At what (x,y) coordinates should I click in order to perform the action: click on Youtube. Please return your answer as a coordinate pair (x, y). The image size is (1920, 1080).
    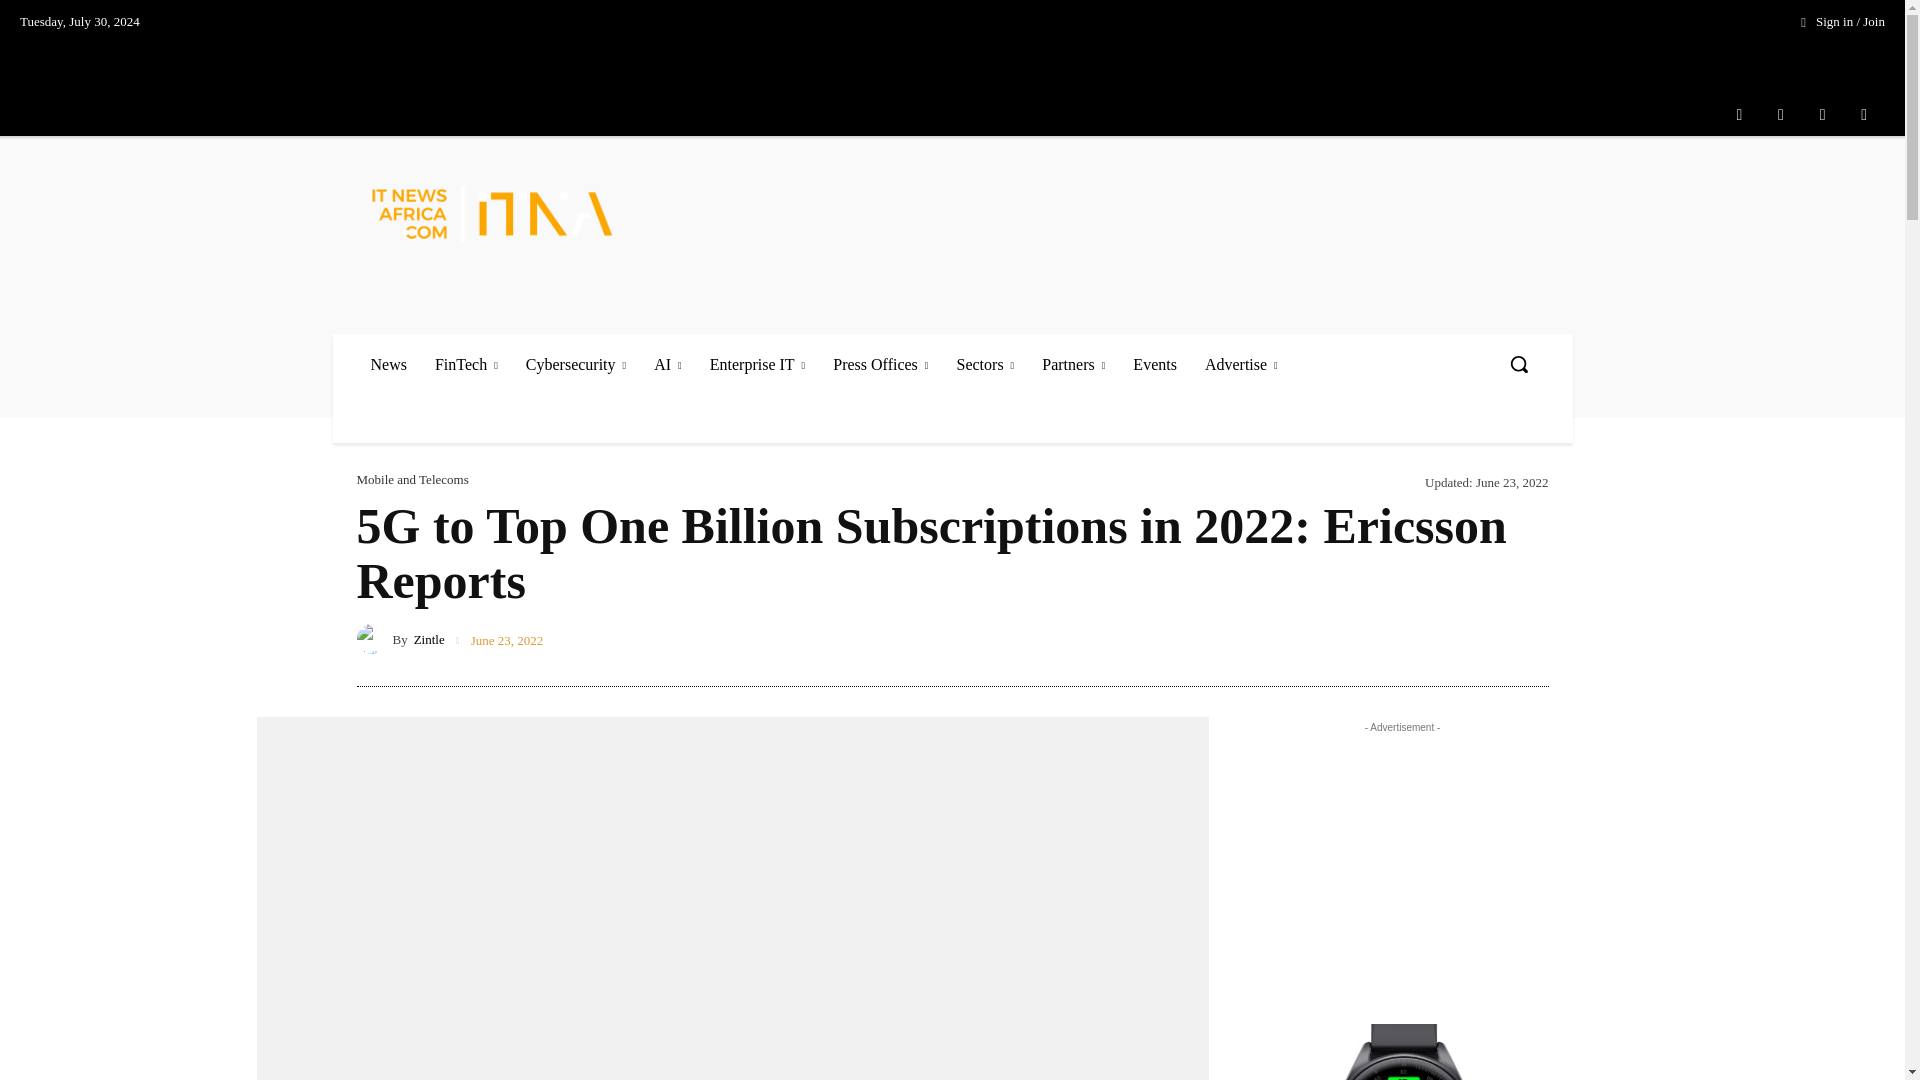
    Looking at the image, I should click on (1864, 114).